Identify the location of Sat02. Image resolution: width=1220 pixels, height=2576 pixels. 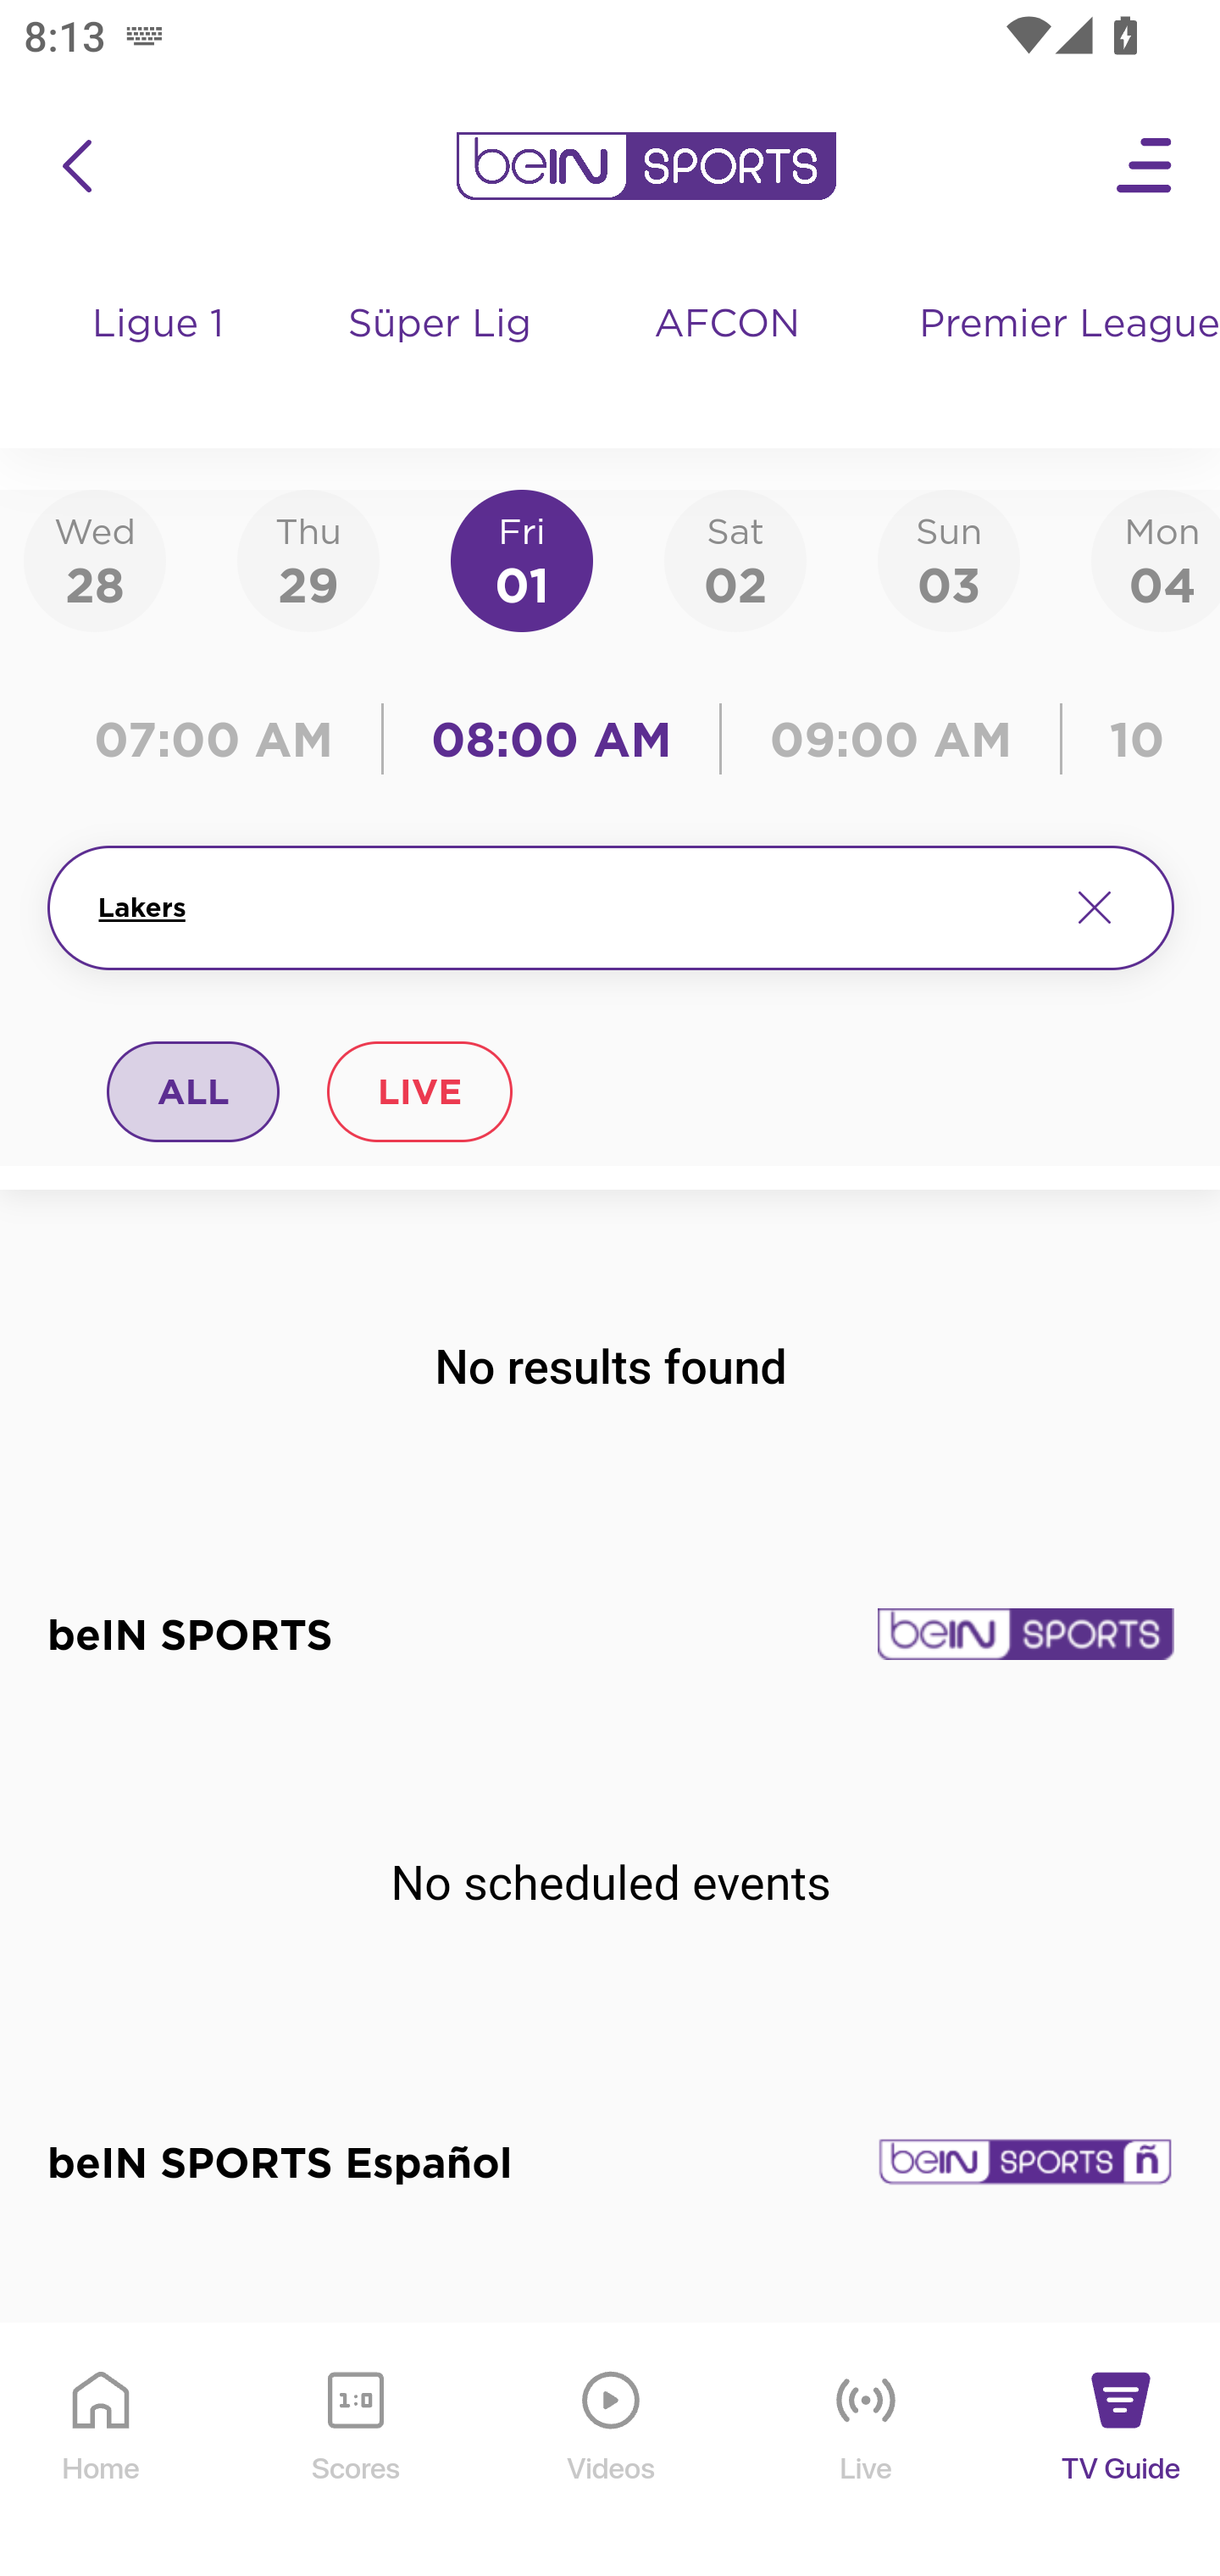
(735, 559).